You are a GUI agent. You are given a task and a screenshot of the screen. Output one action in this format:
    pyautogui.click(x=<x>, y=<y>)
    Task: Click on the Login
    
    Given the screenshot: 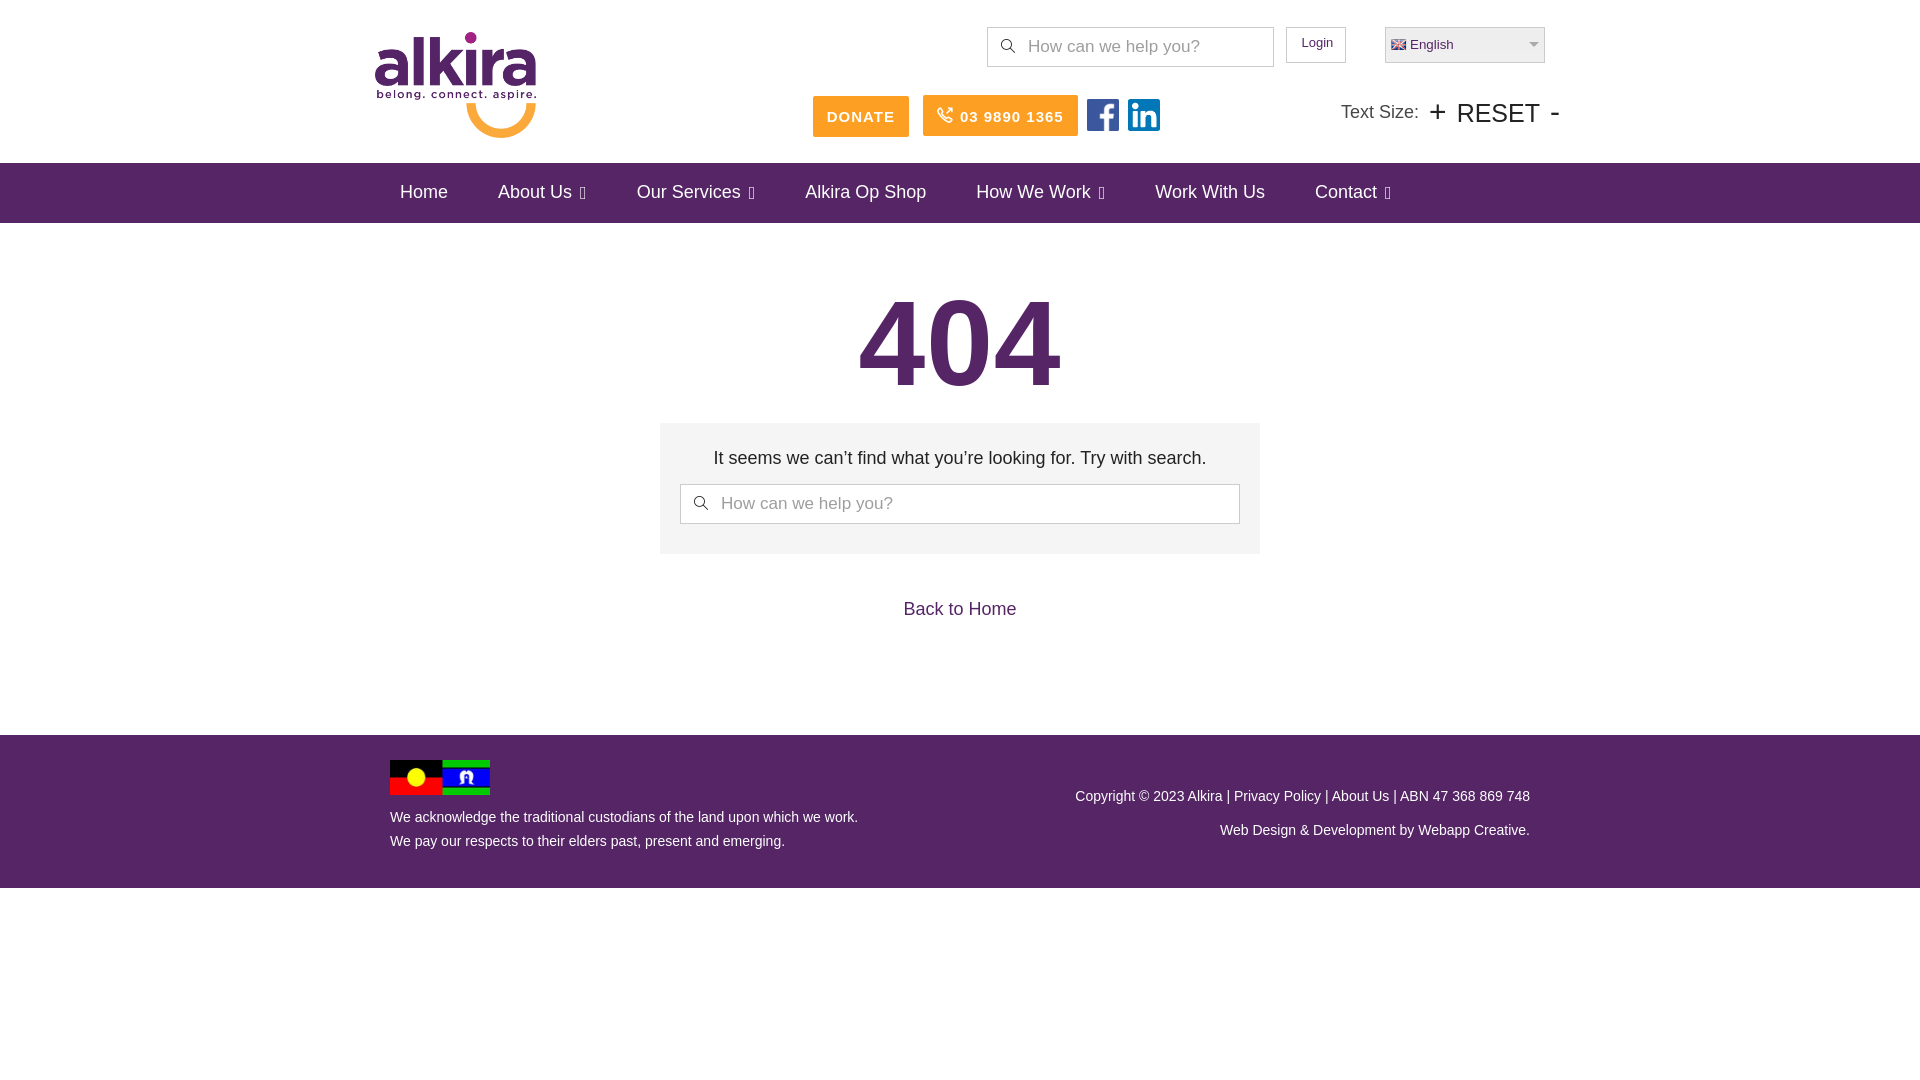 What is the action you would take?
    pyautogui.click(x=1318, y=42)
    